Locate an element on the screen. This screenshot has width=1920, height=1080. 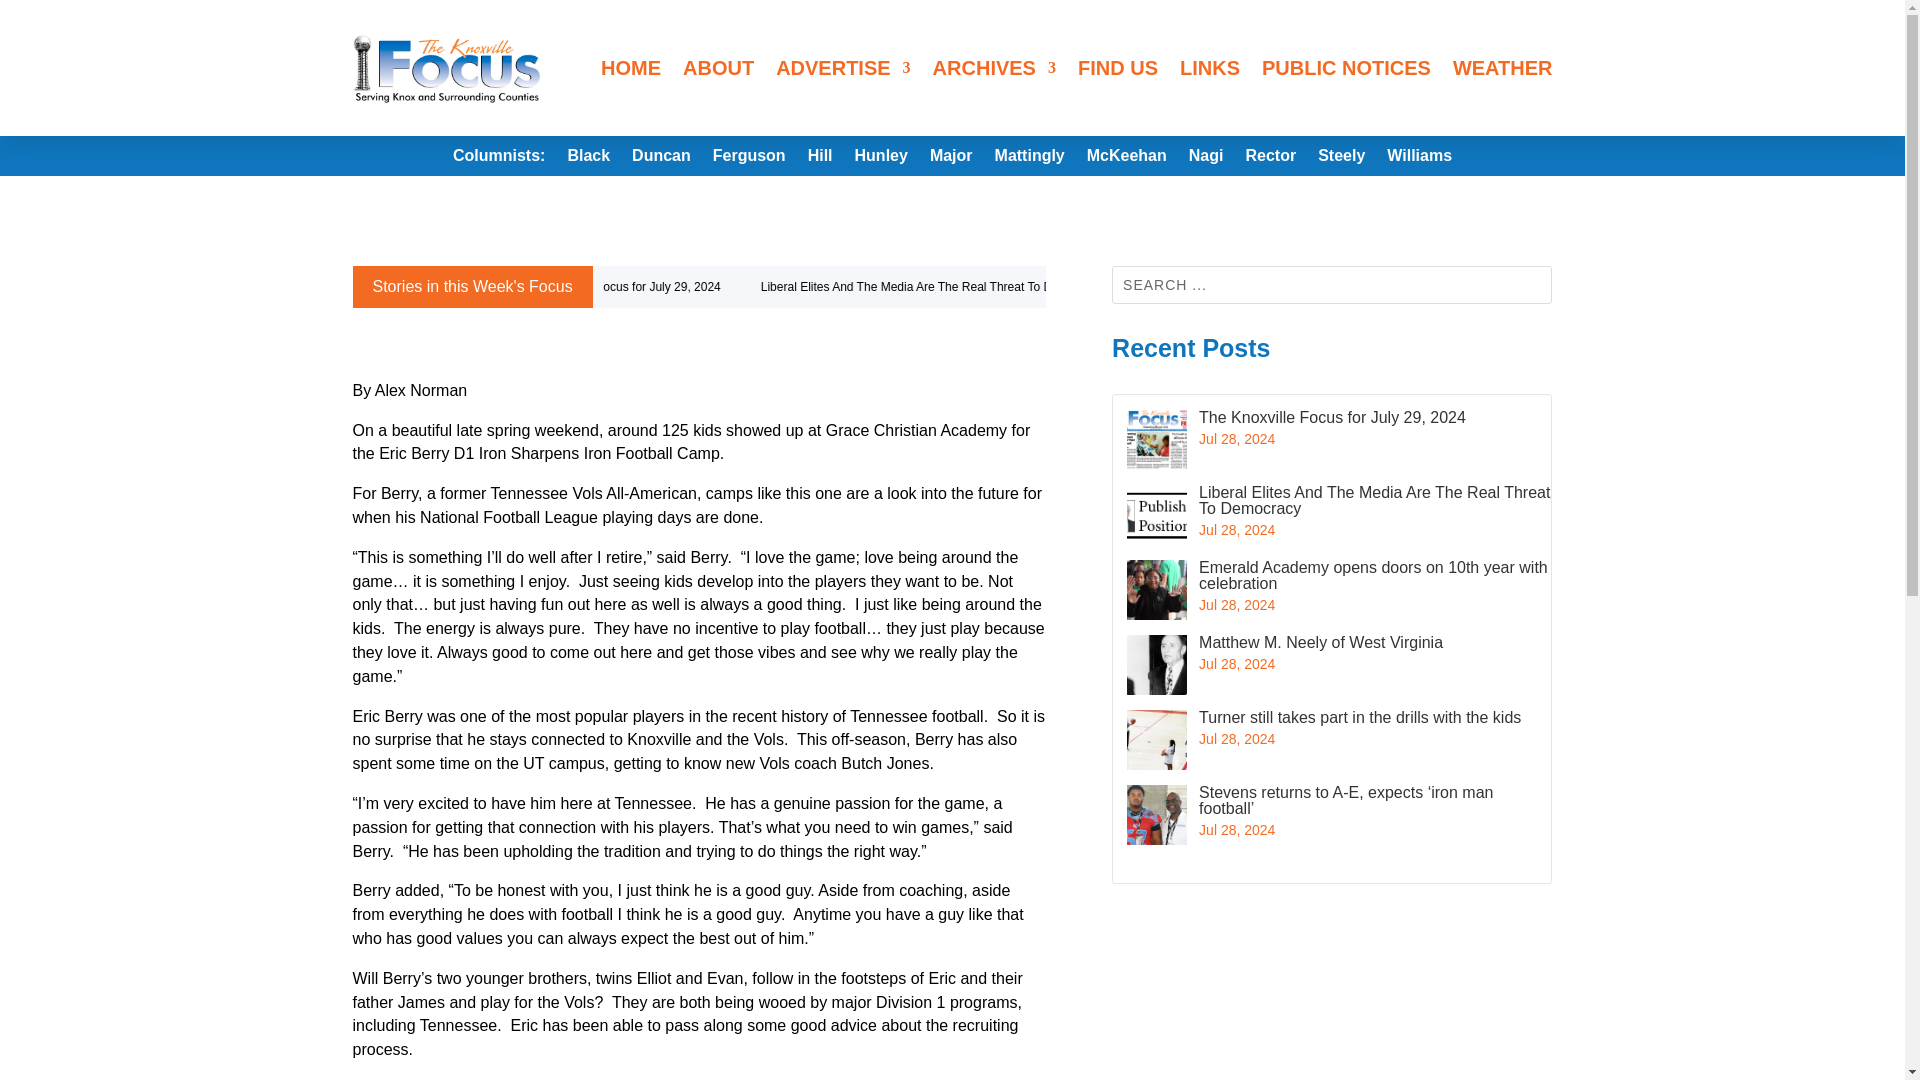
Major is located at coordinates (951, 160).